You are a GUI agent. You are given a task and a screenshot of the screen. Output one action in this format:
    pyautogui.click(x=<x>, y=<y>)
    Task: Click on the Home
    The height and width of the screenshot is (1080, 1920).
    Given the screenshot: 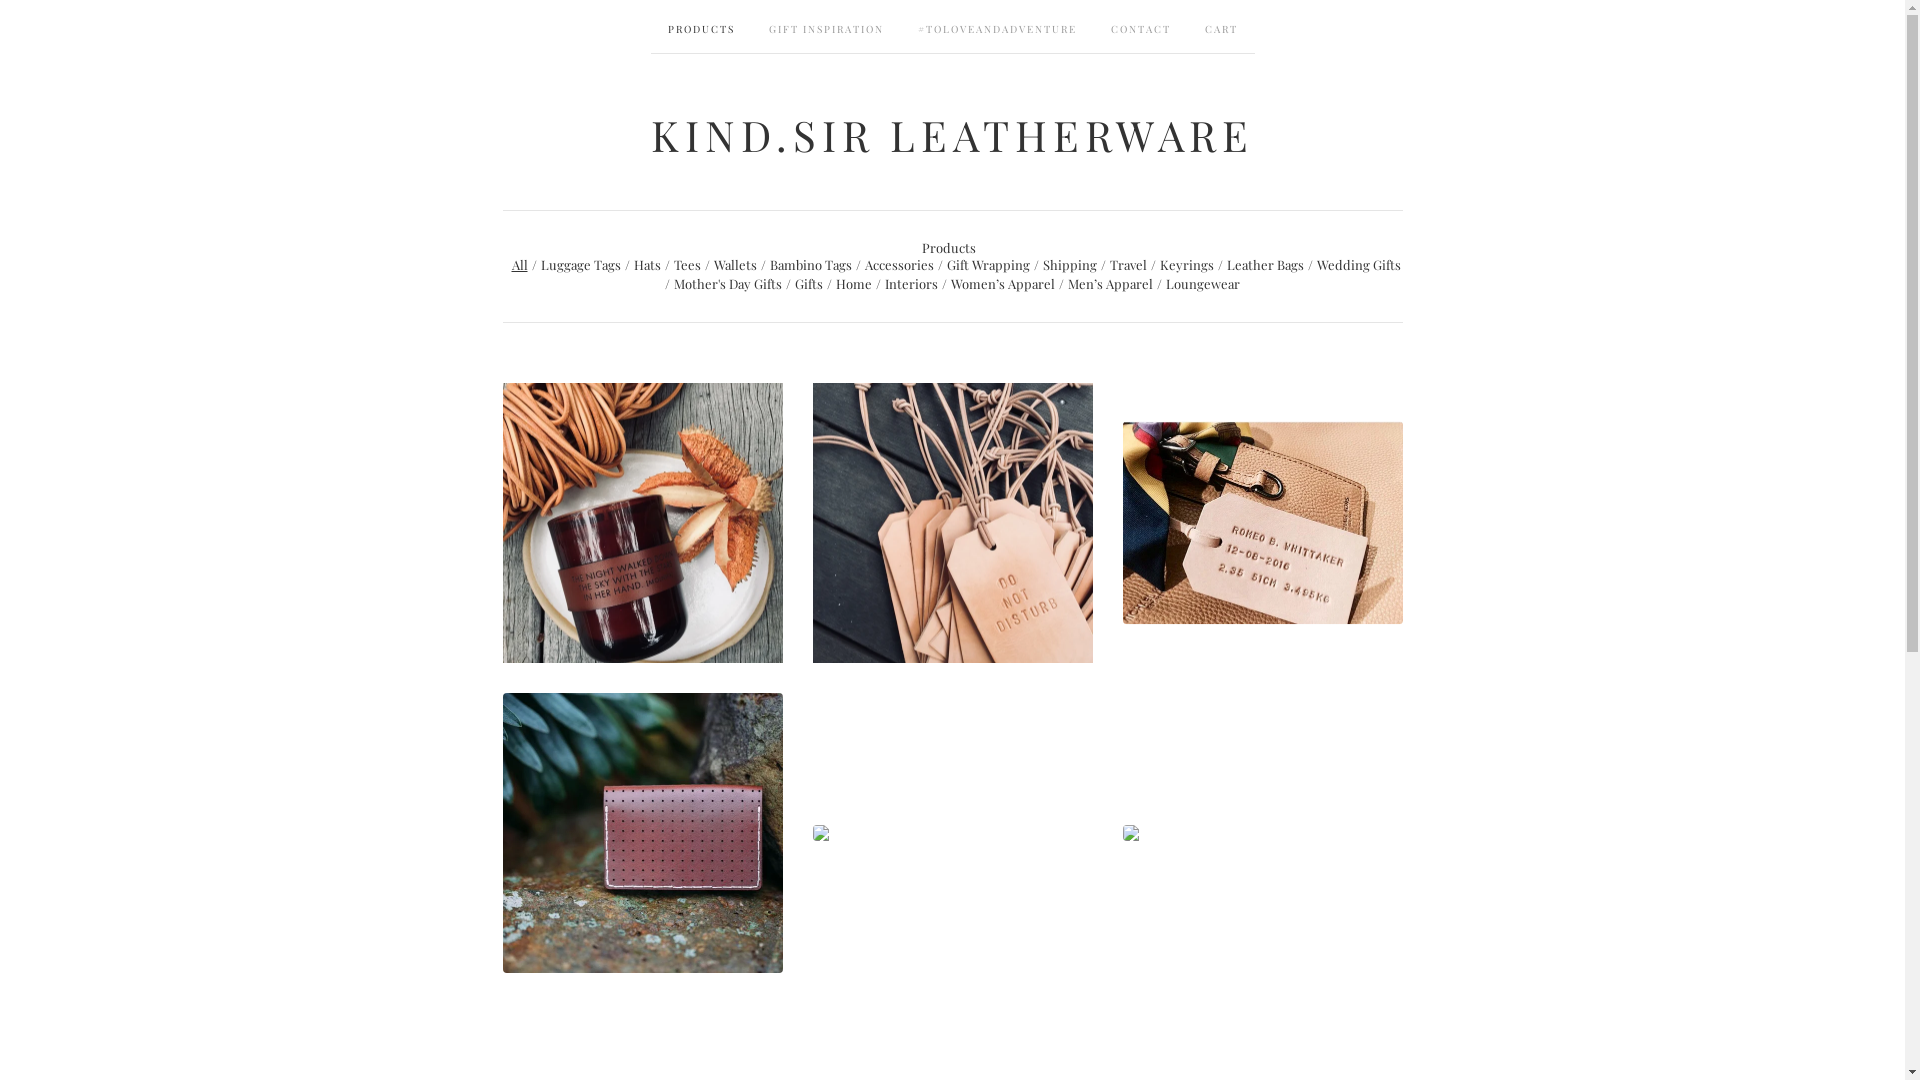 What is the action you would take?
    pyautogui.click(x=854, y=284)
    